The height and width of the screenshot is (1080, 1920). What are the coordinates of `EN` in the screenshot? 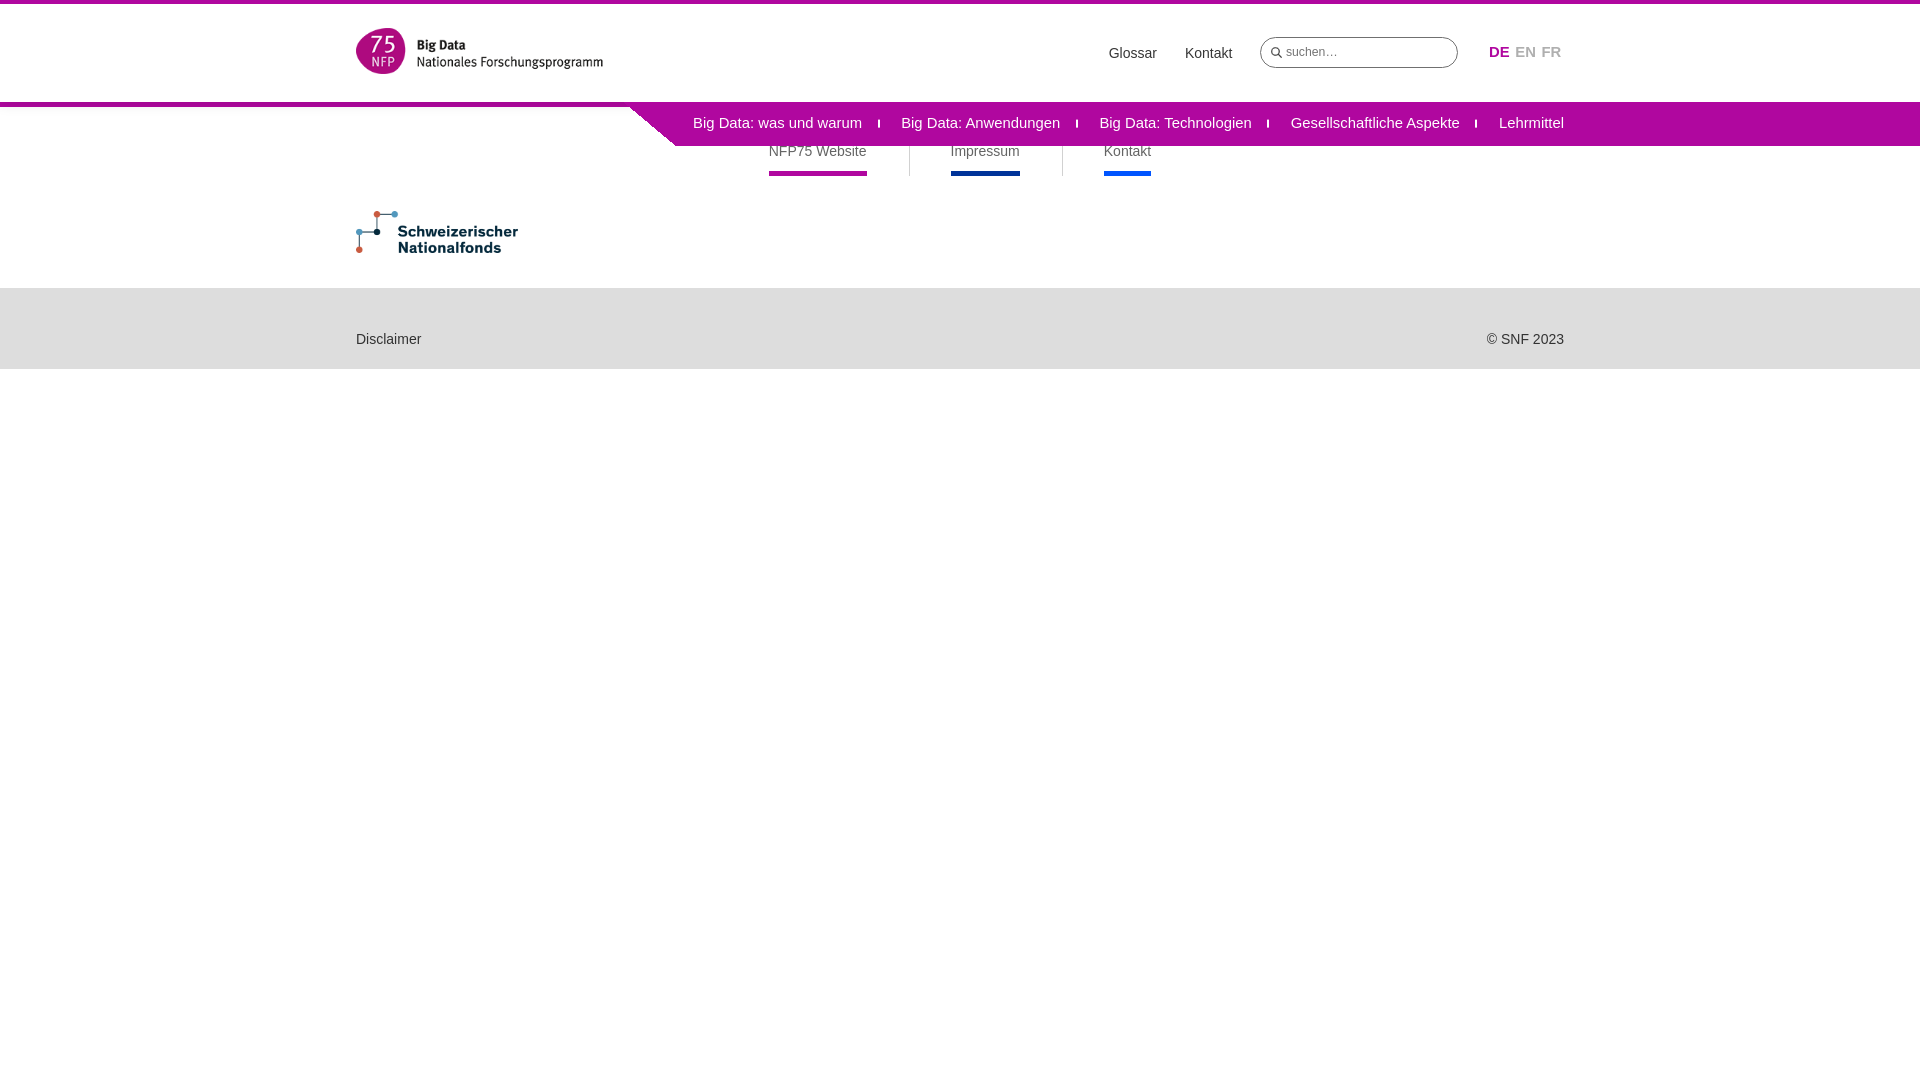 It's located at (1526, 52).